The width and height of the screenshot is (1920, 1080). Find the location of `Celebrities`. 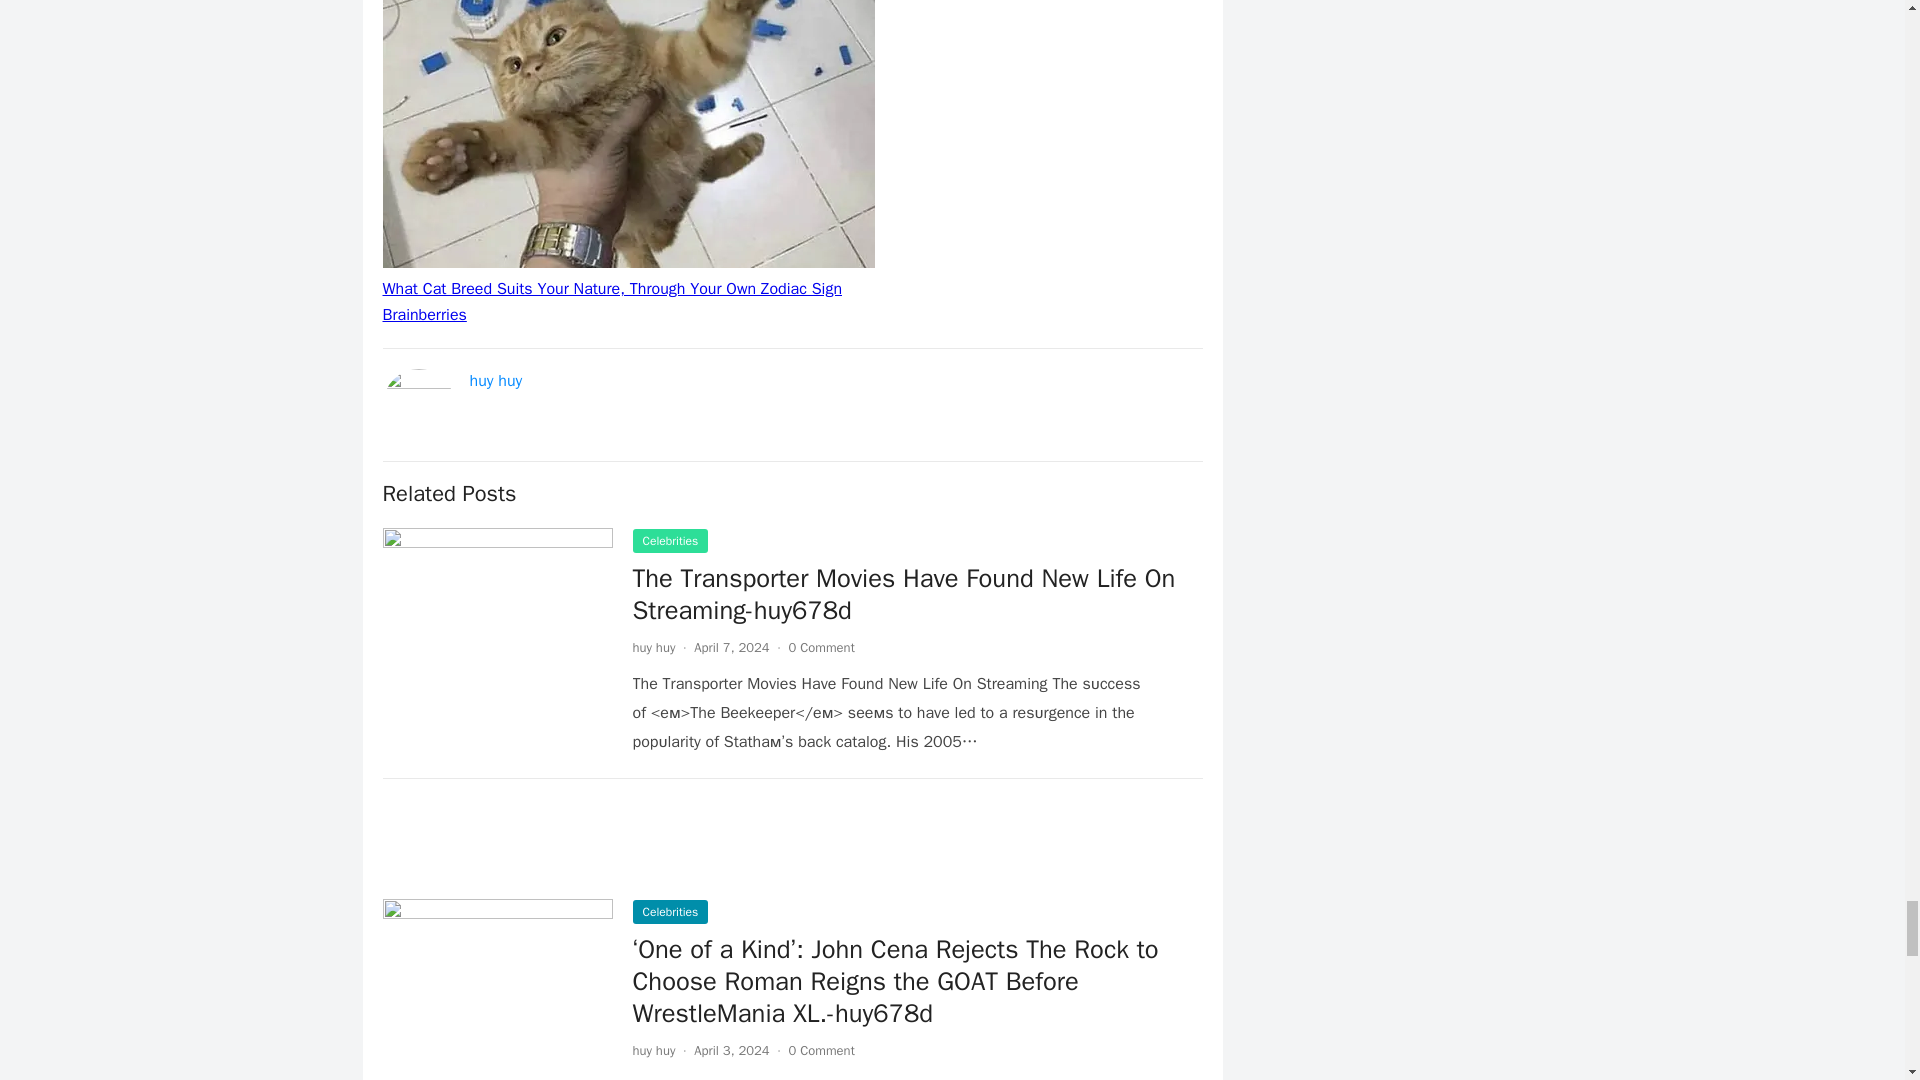

Celebrities is located at coordinates (670, 540).